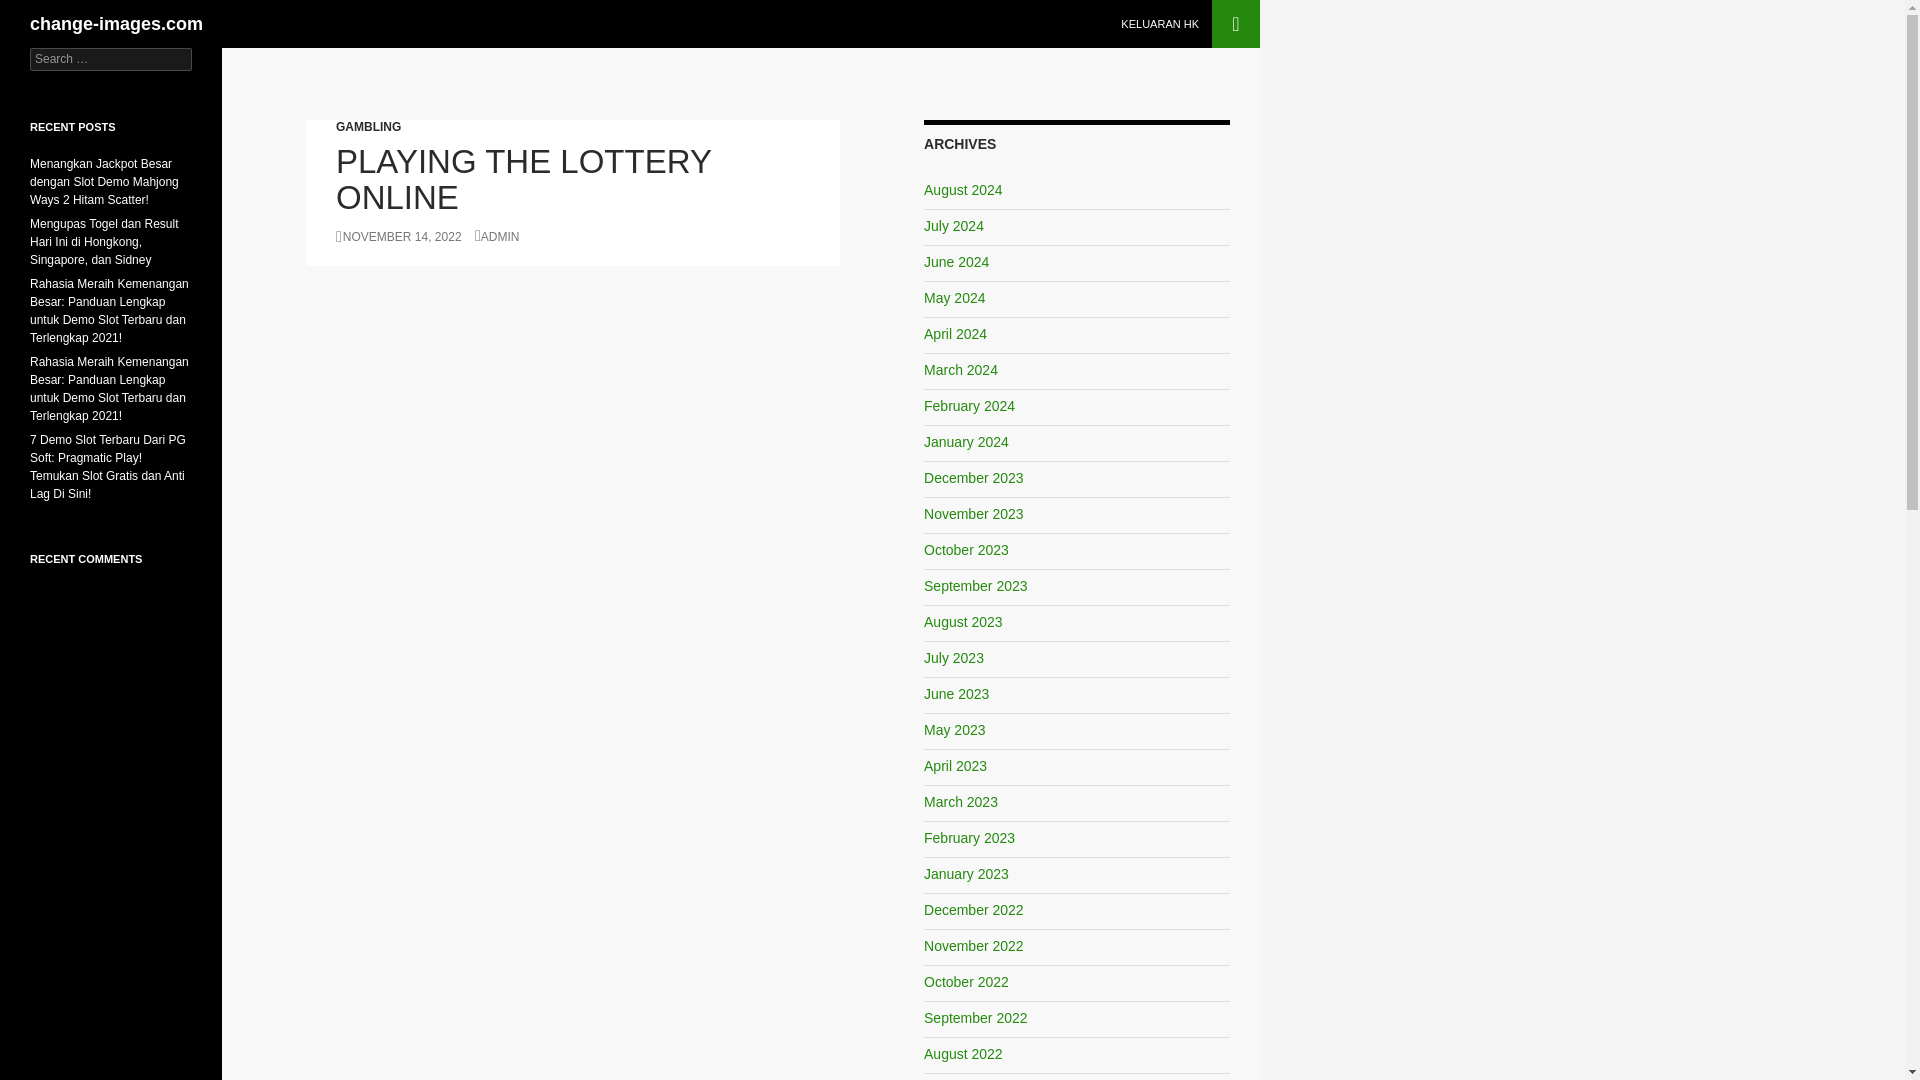 The width and height of the screenshot is (1920, 1080). What do you see at coordinates (399, 237) in the screenshot?
I see `NOVEMBER 14, 2022` at bounding box center [399, 237].